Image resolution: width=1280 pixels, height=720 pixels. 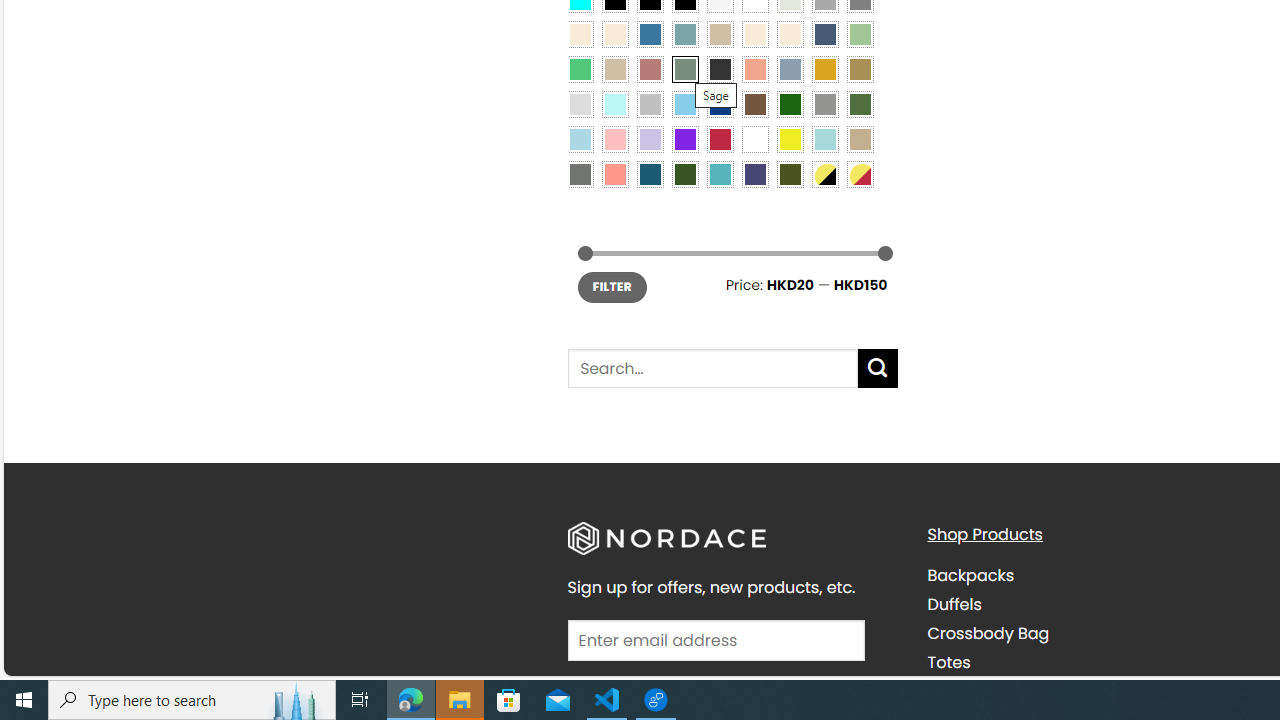 I want to click on Cream, so click(x=789, y=33).